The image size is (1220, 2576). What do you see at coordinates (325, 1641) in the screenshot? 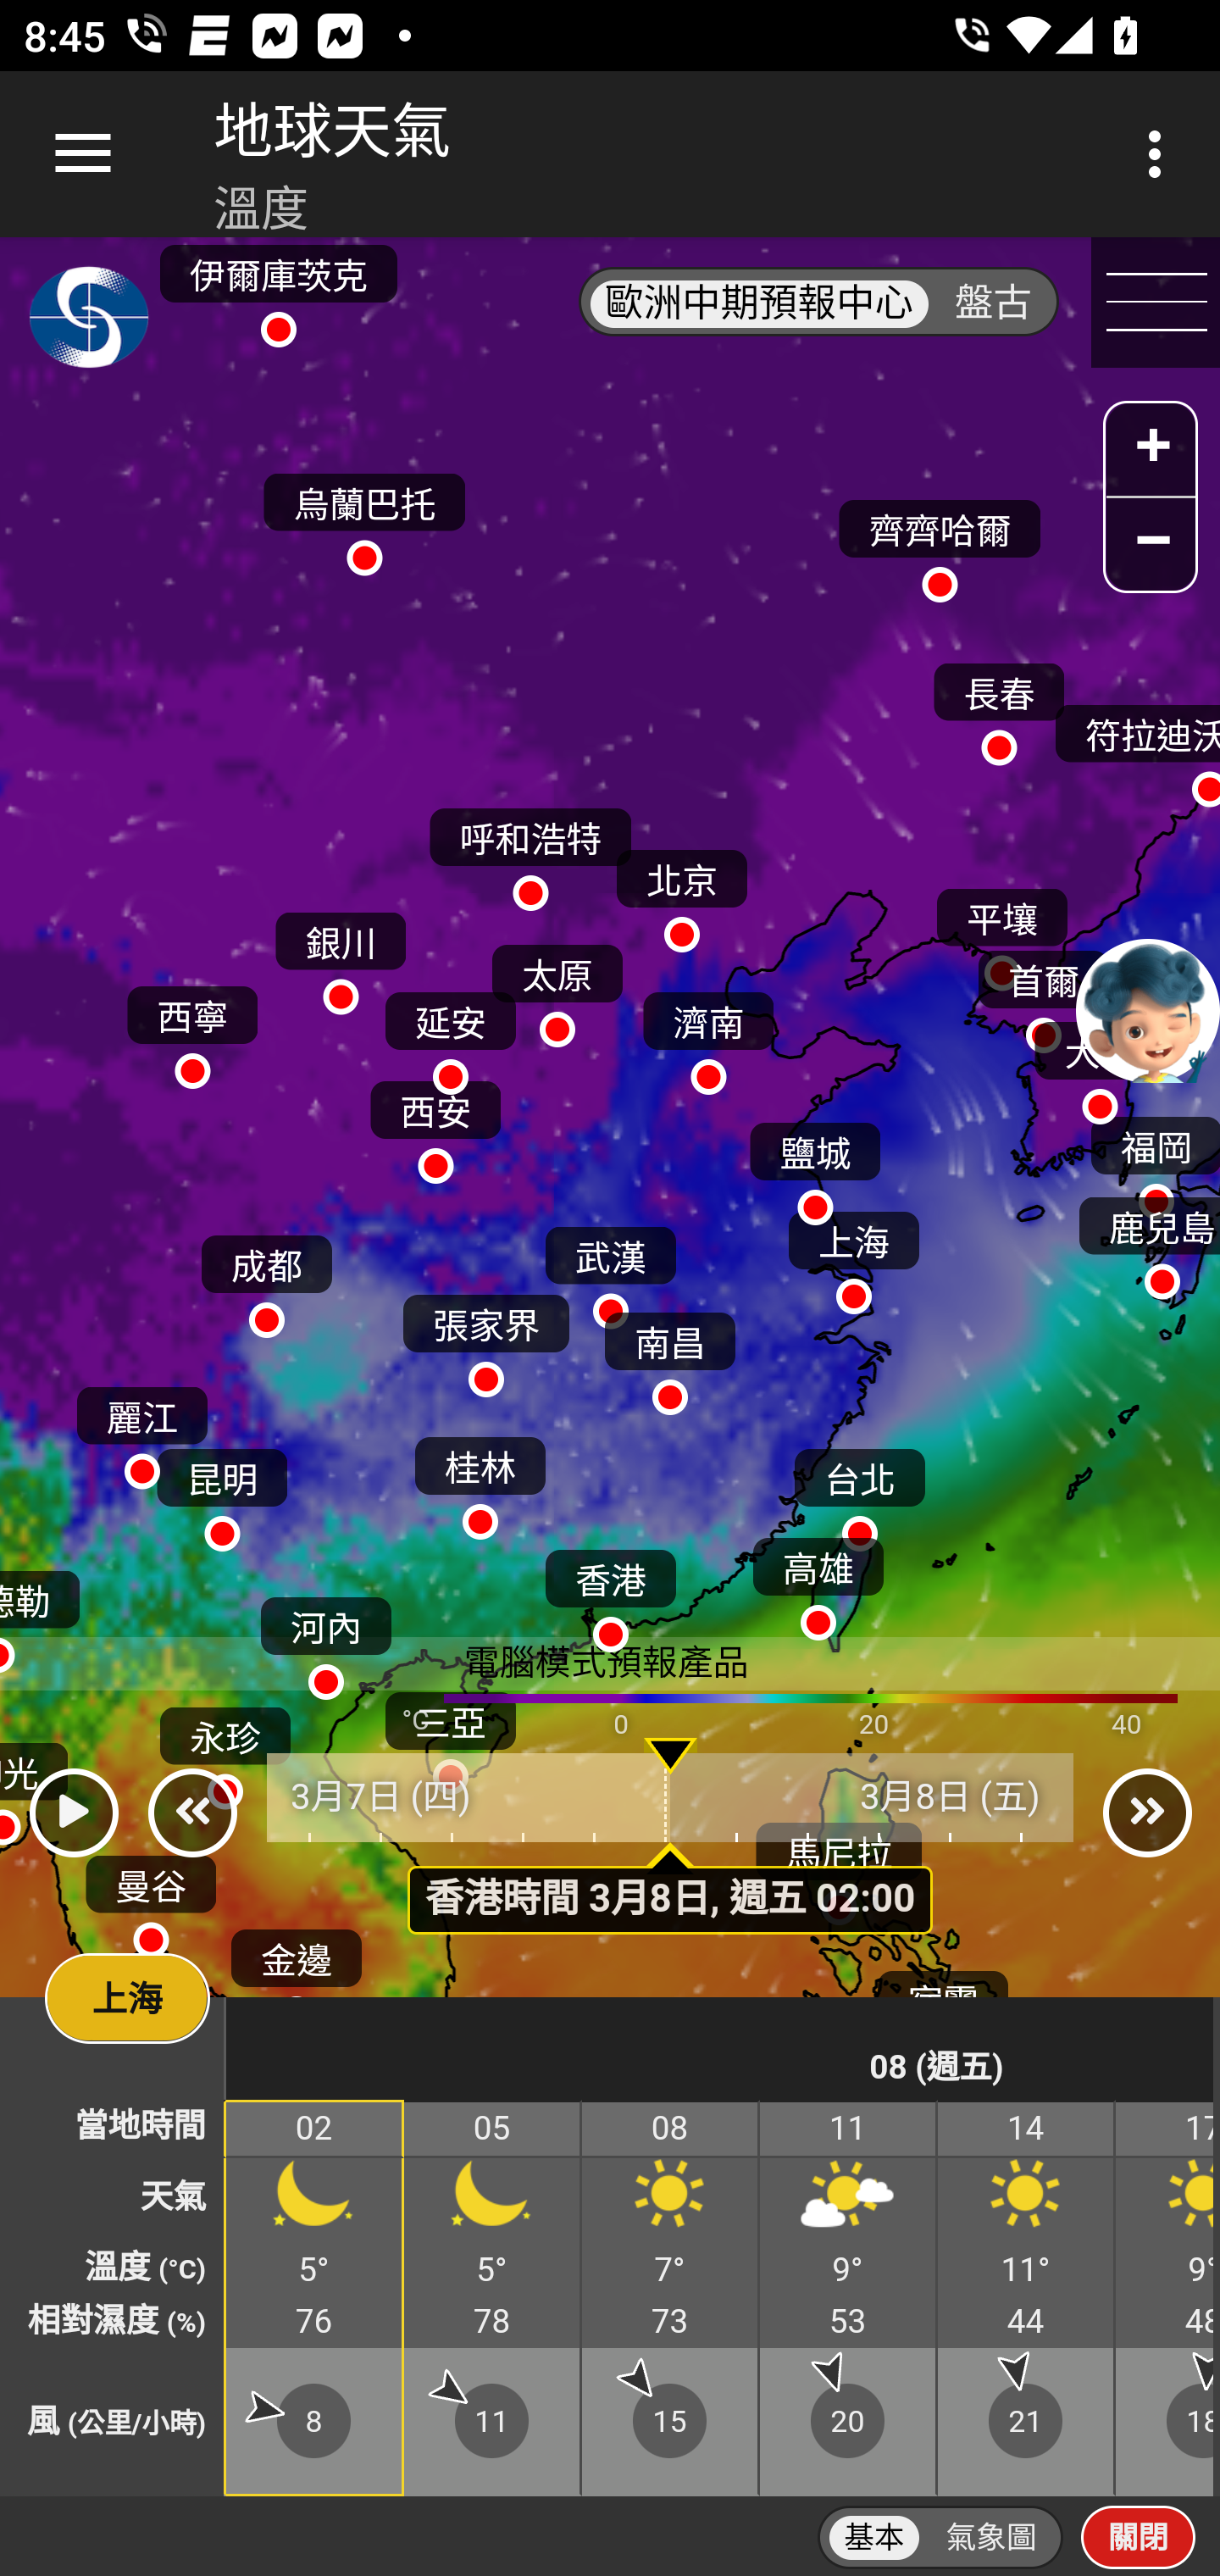
I see `河內` at bounding box center [325, 1641].